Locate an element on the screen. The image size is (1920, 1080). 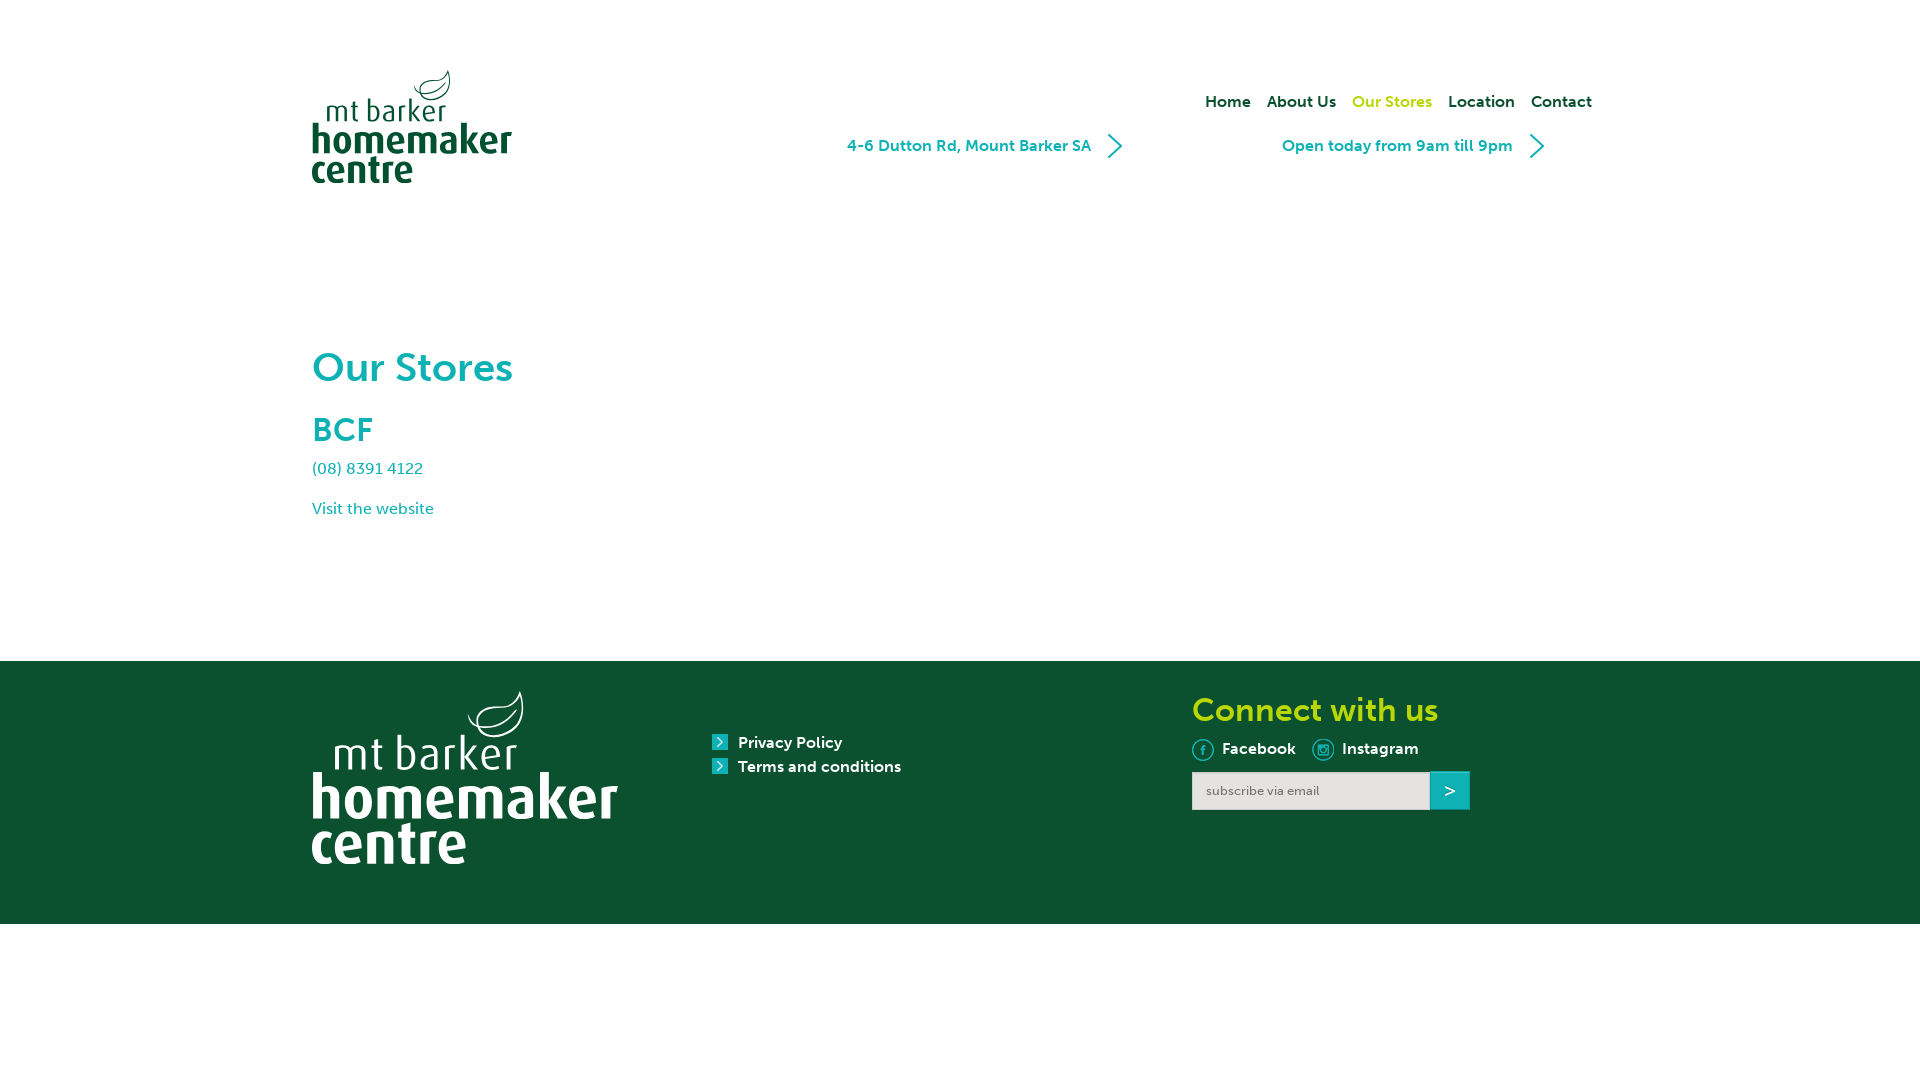
Terms and conditions is located at coordinates (820, 766).